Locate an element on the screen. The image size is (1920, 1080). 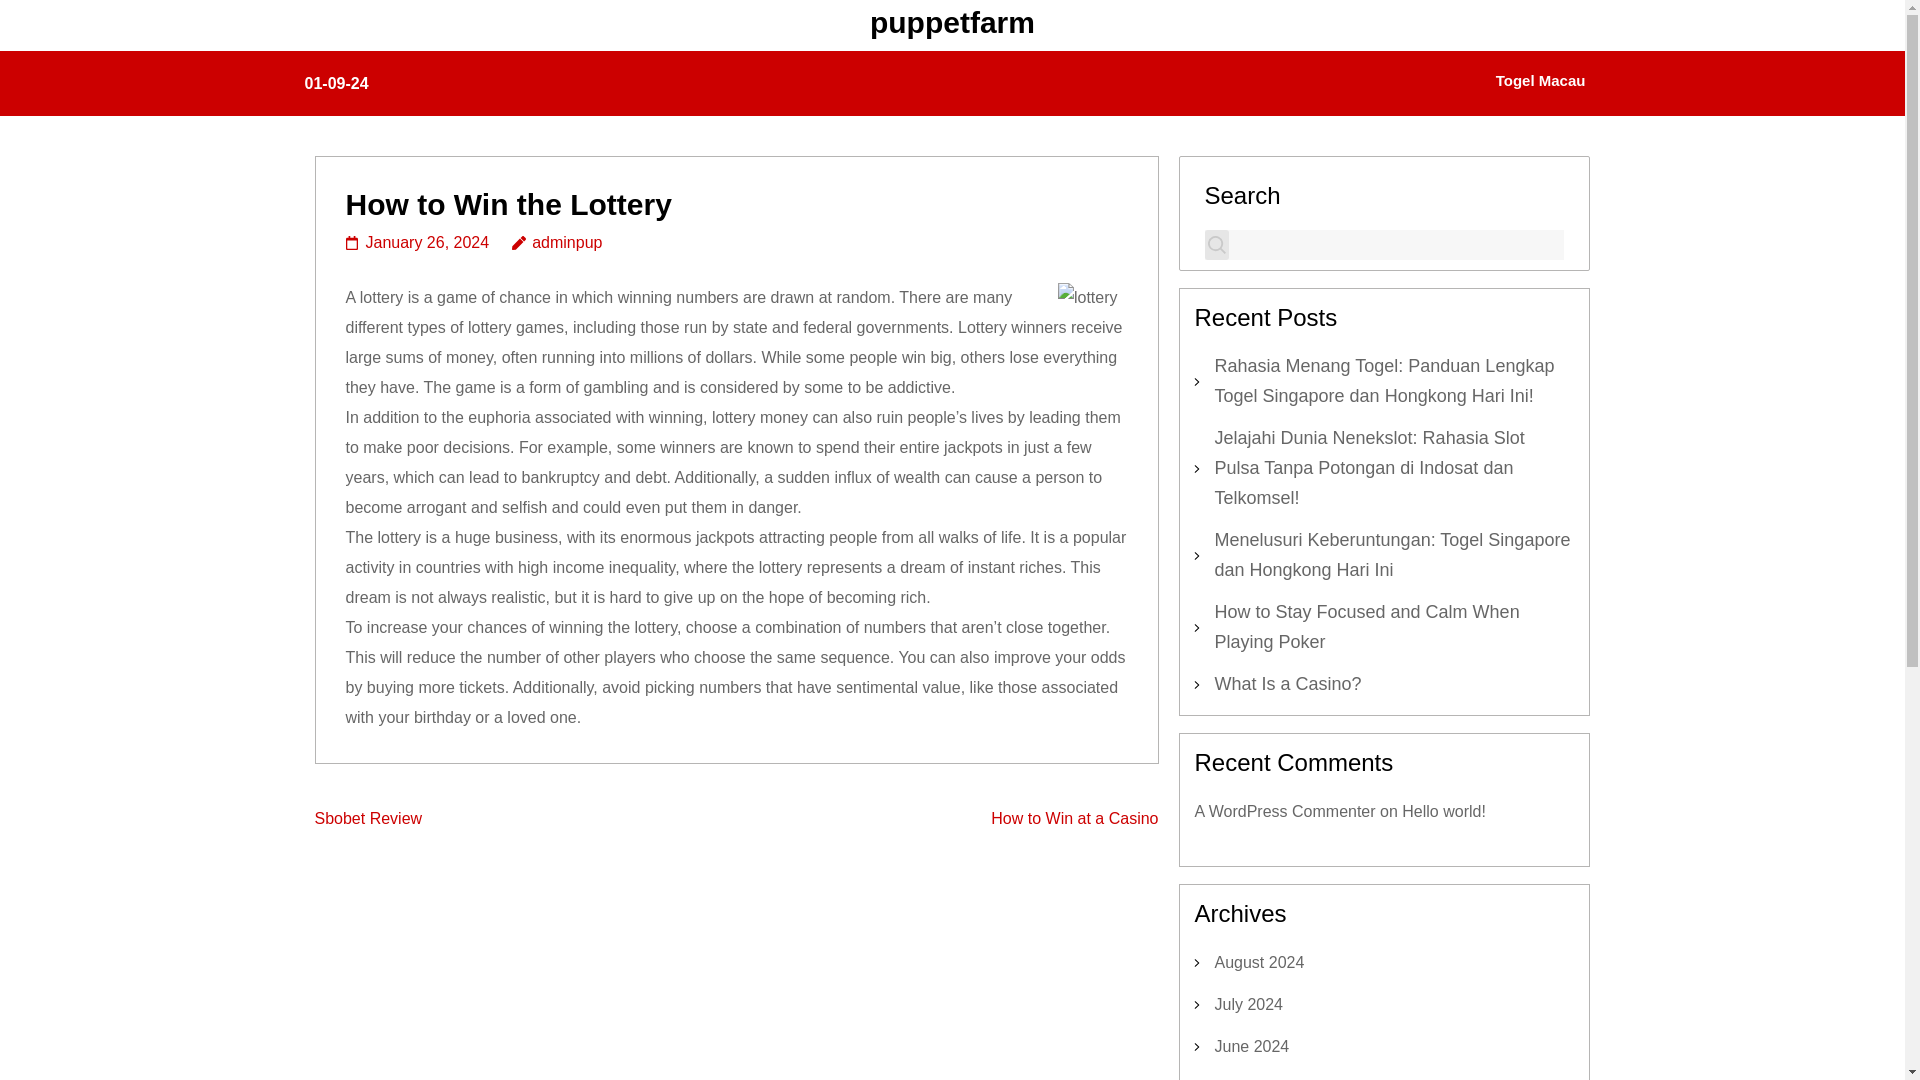
June 2024 is located at coordinates (1250, 1046).